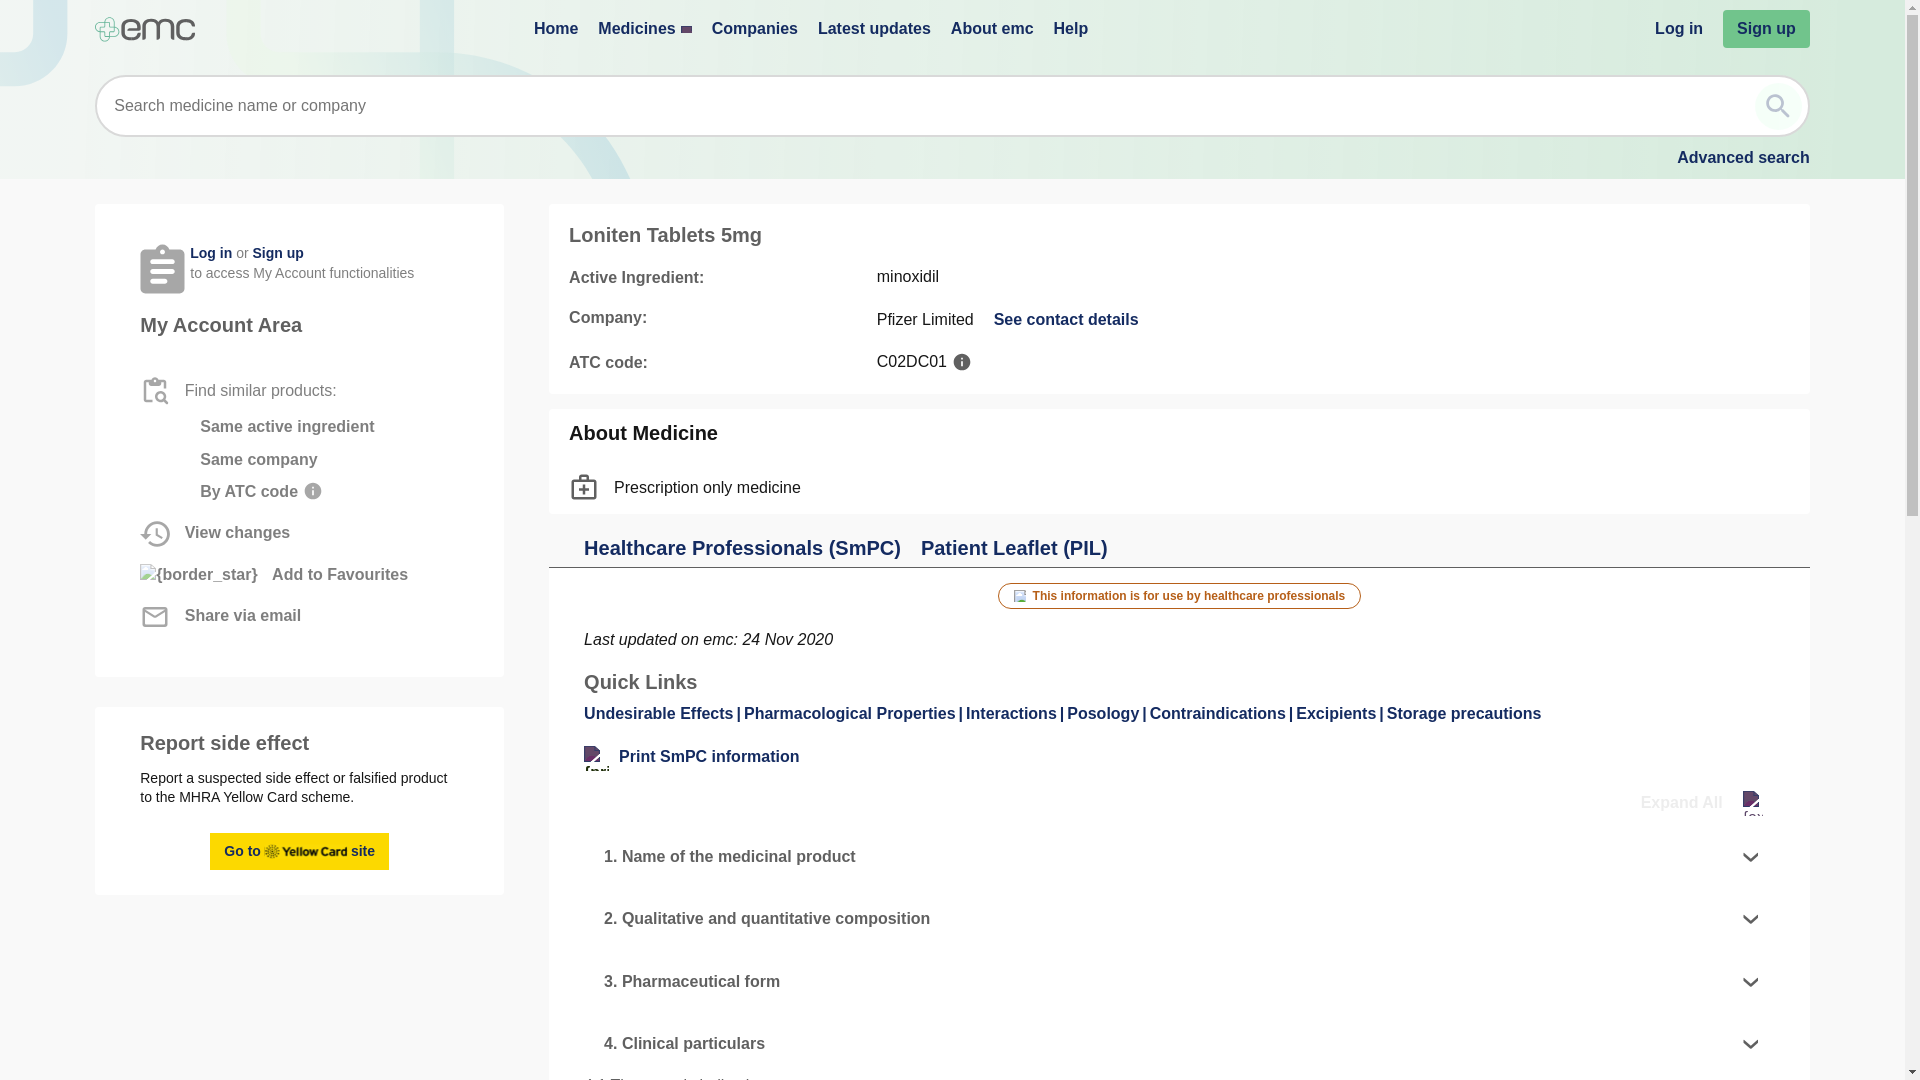  I want to click on emc Search, so click(1778, 105).